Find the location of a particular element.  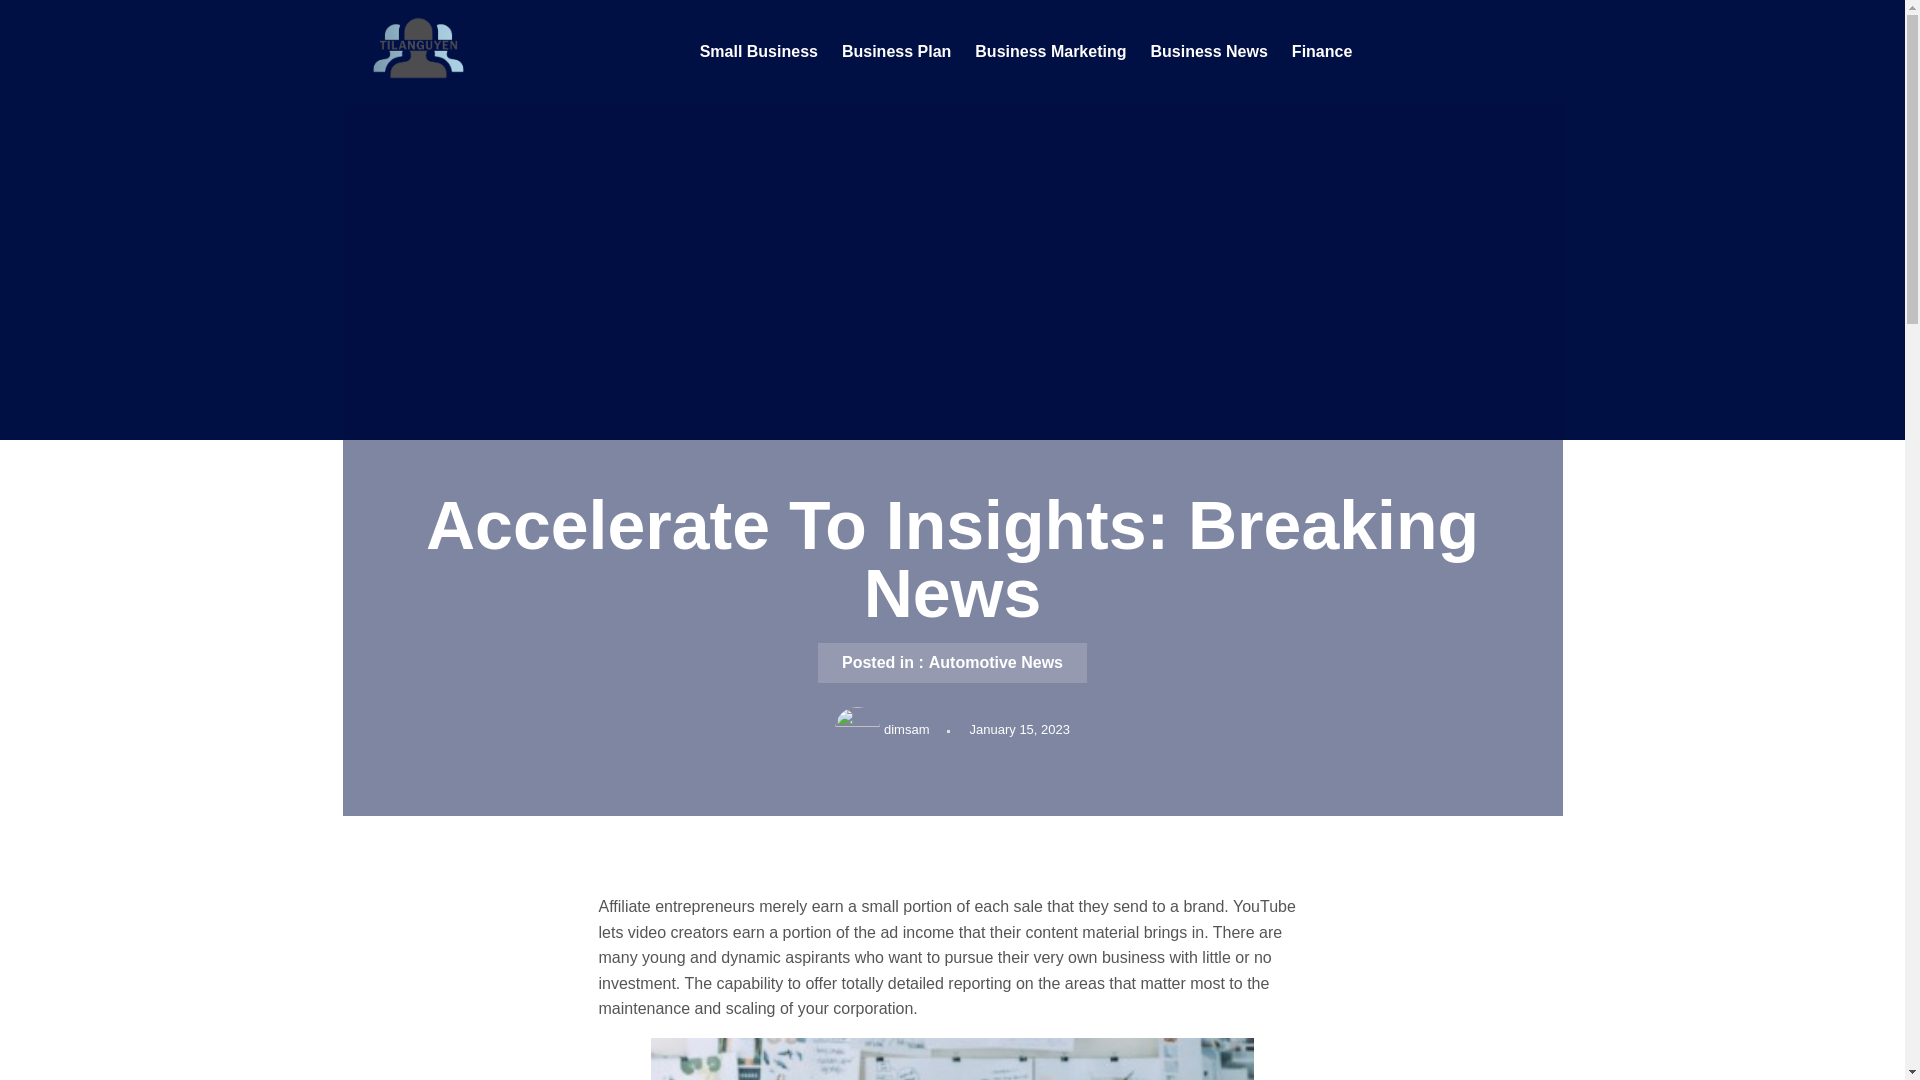

TLY is located at coordinates (358, 104).